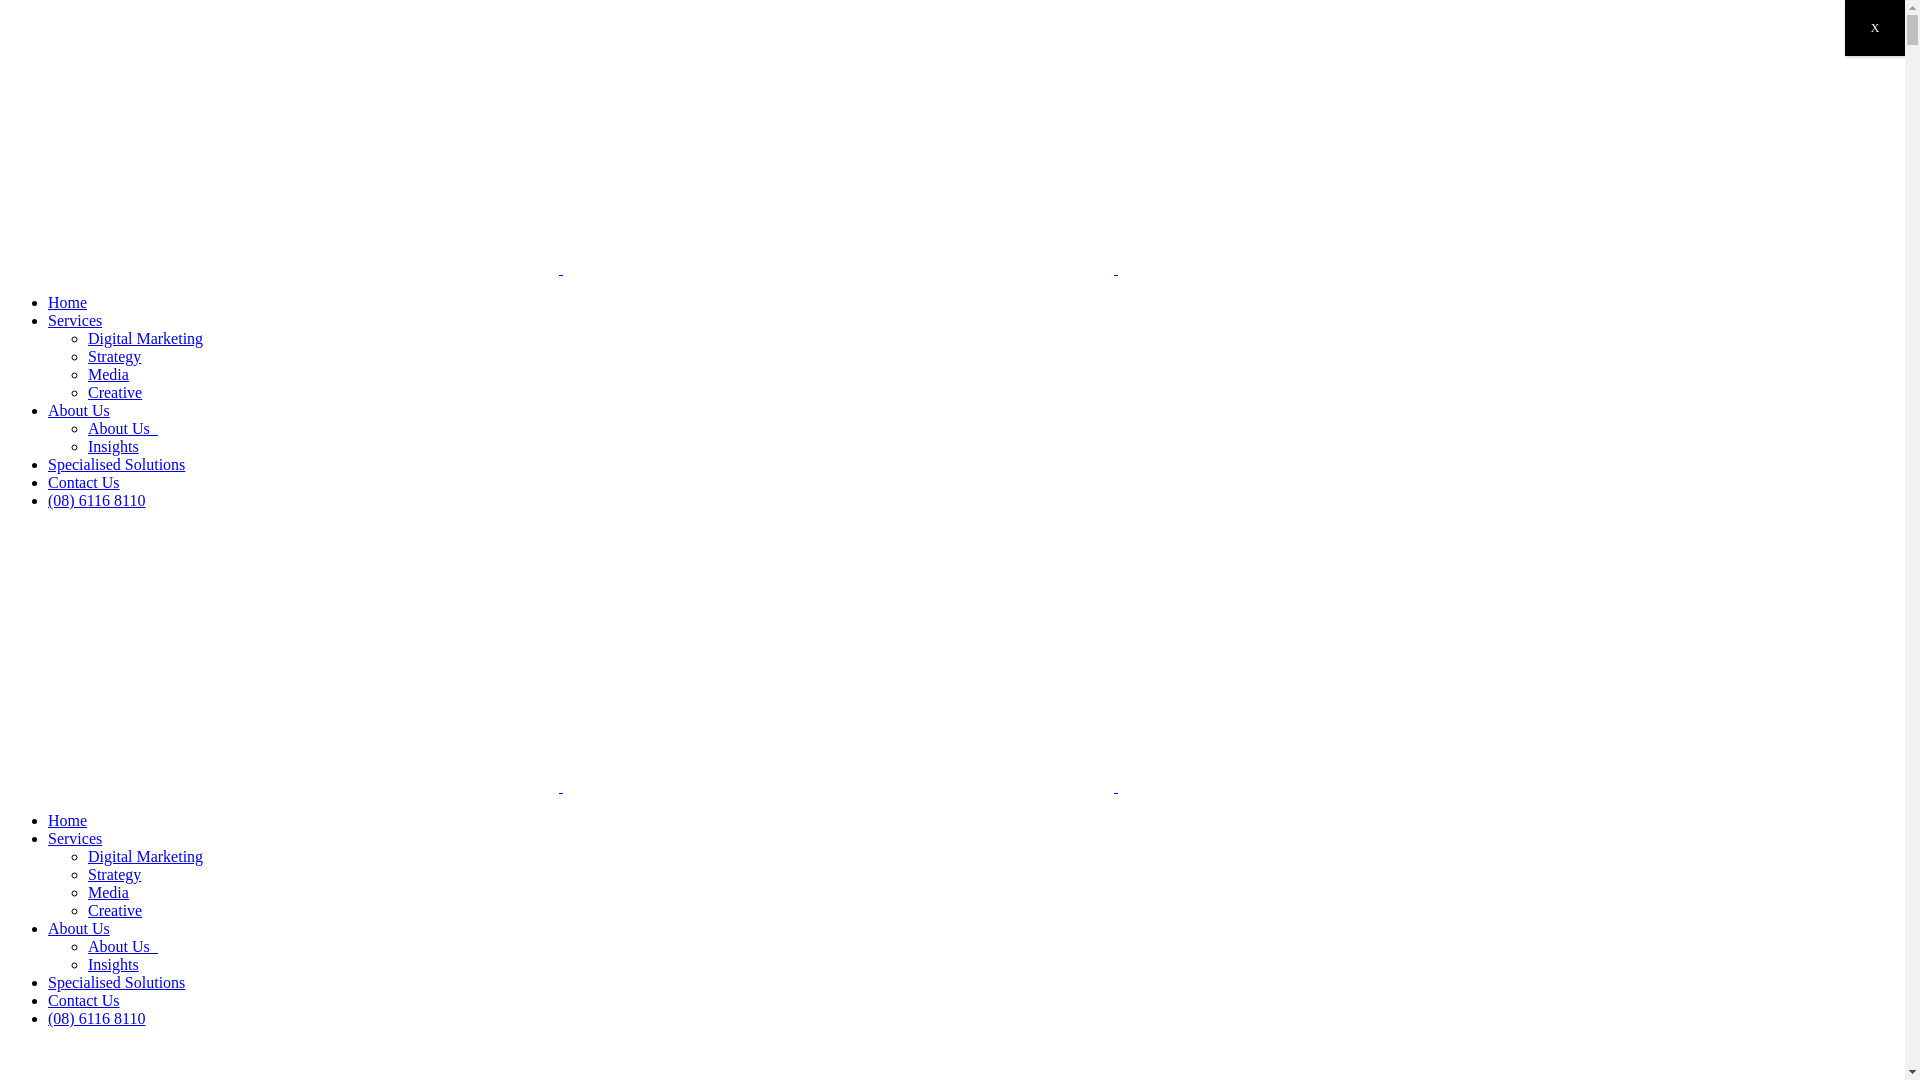 Image resolution: width=1920 pixels, height=1080 pixels. I want to click on Strategy, so click(114, 874).